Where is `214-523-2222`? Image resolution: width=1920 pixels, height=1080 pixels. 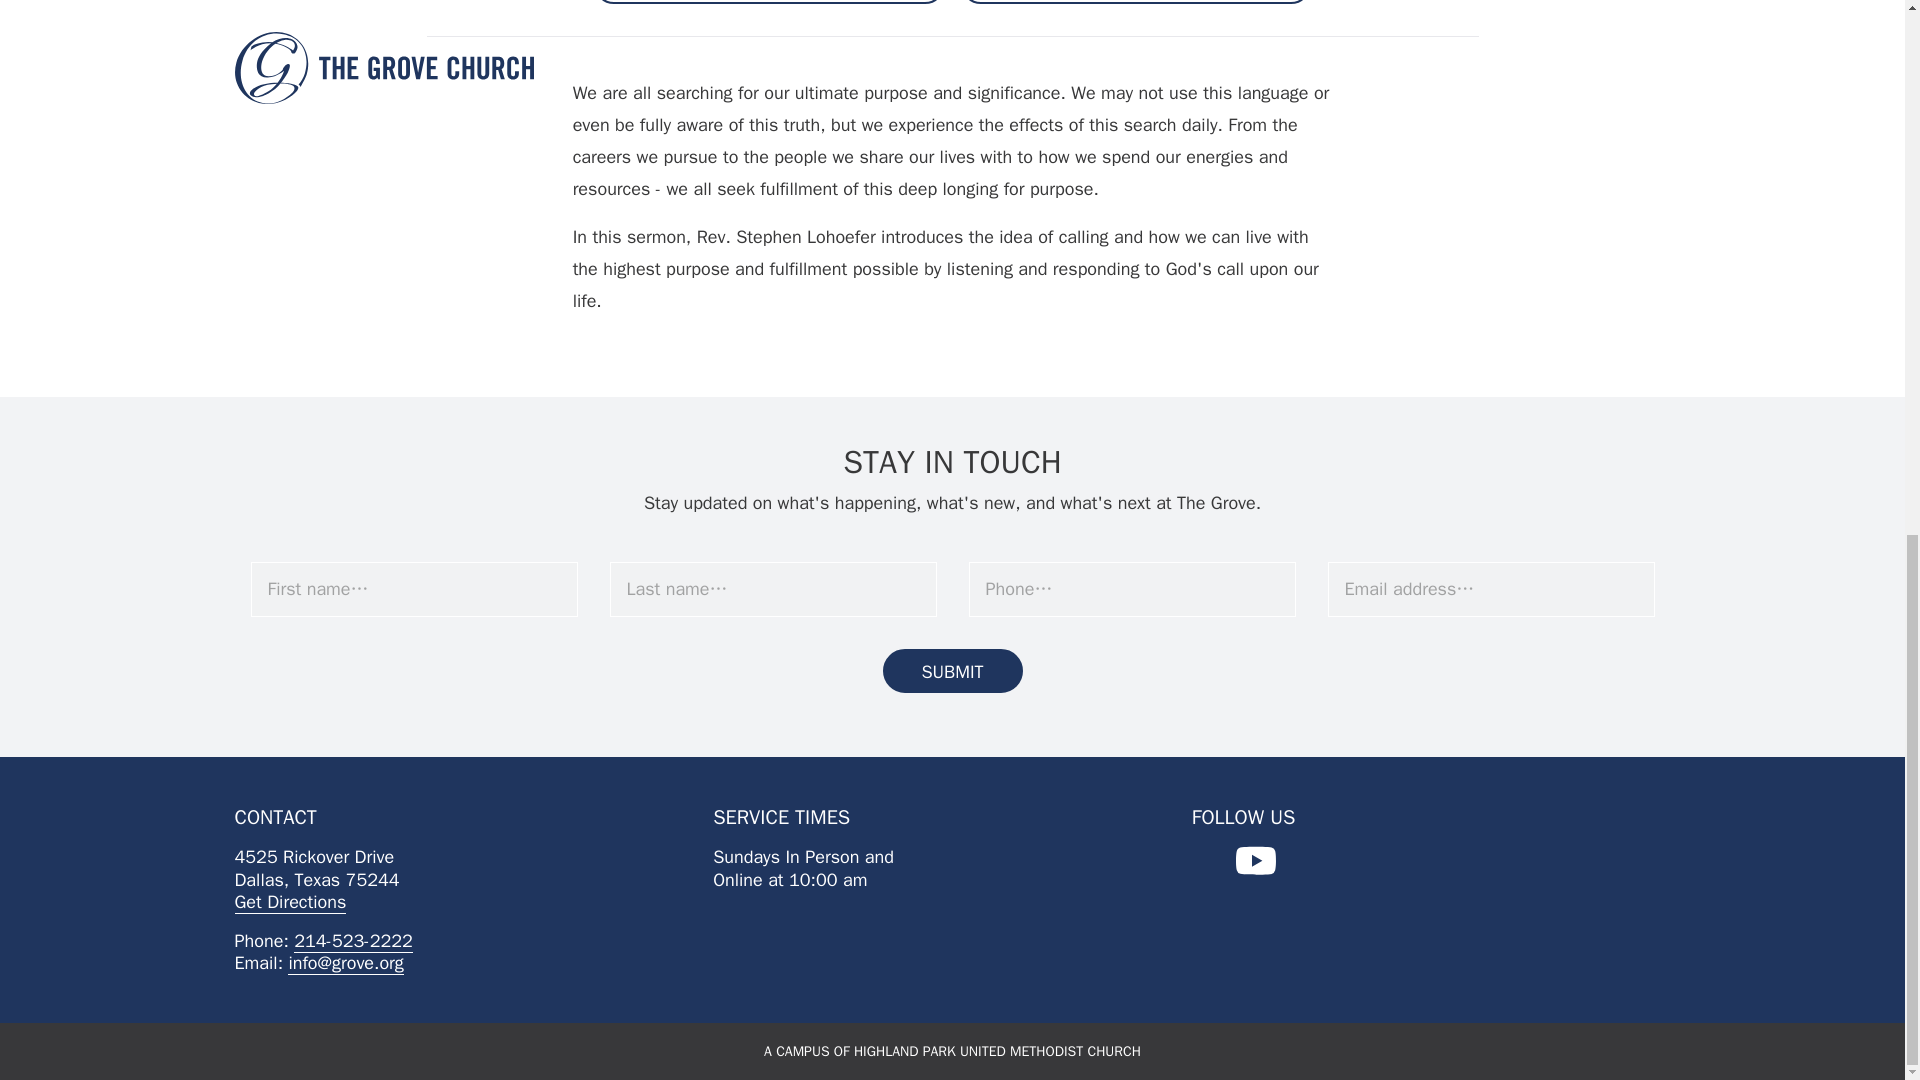
214-523-2222 is located at coordinates (352, 940).